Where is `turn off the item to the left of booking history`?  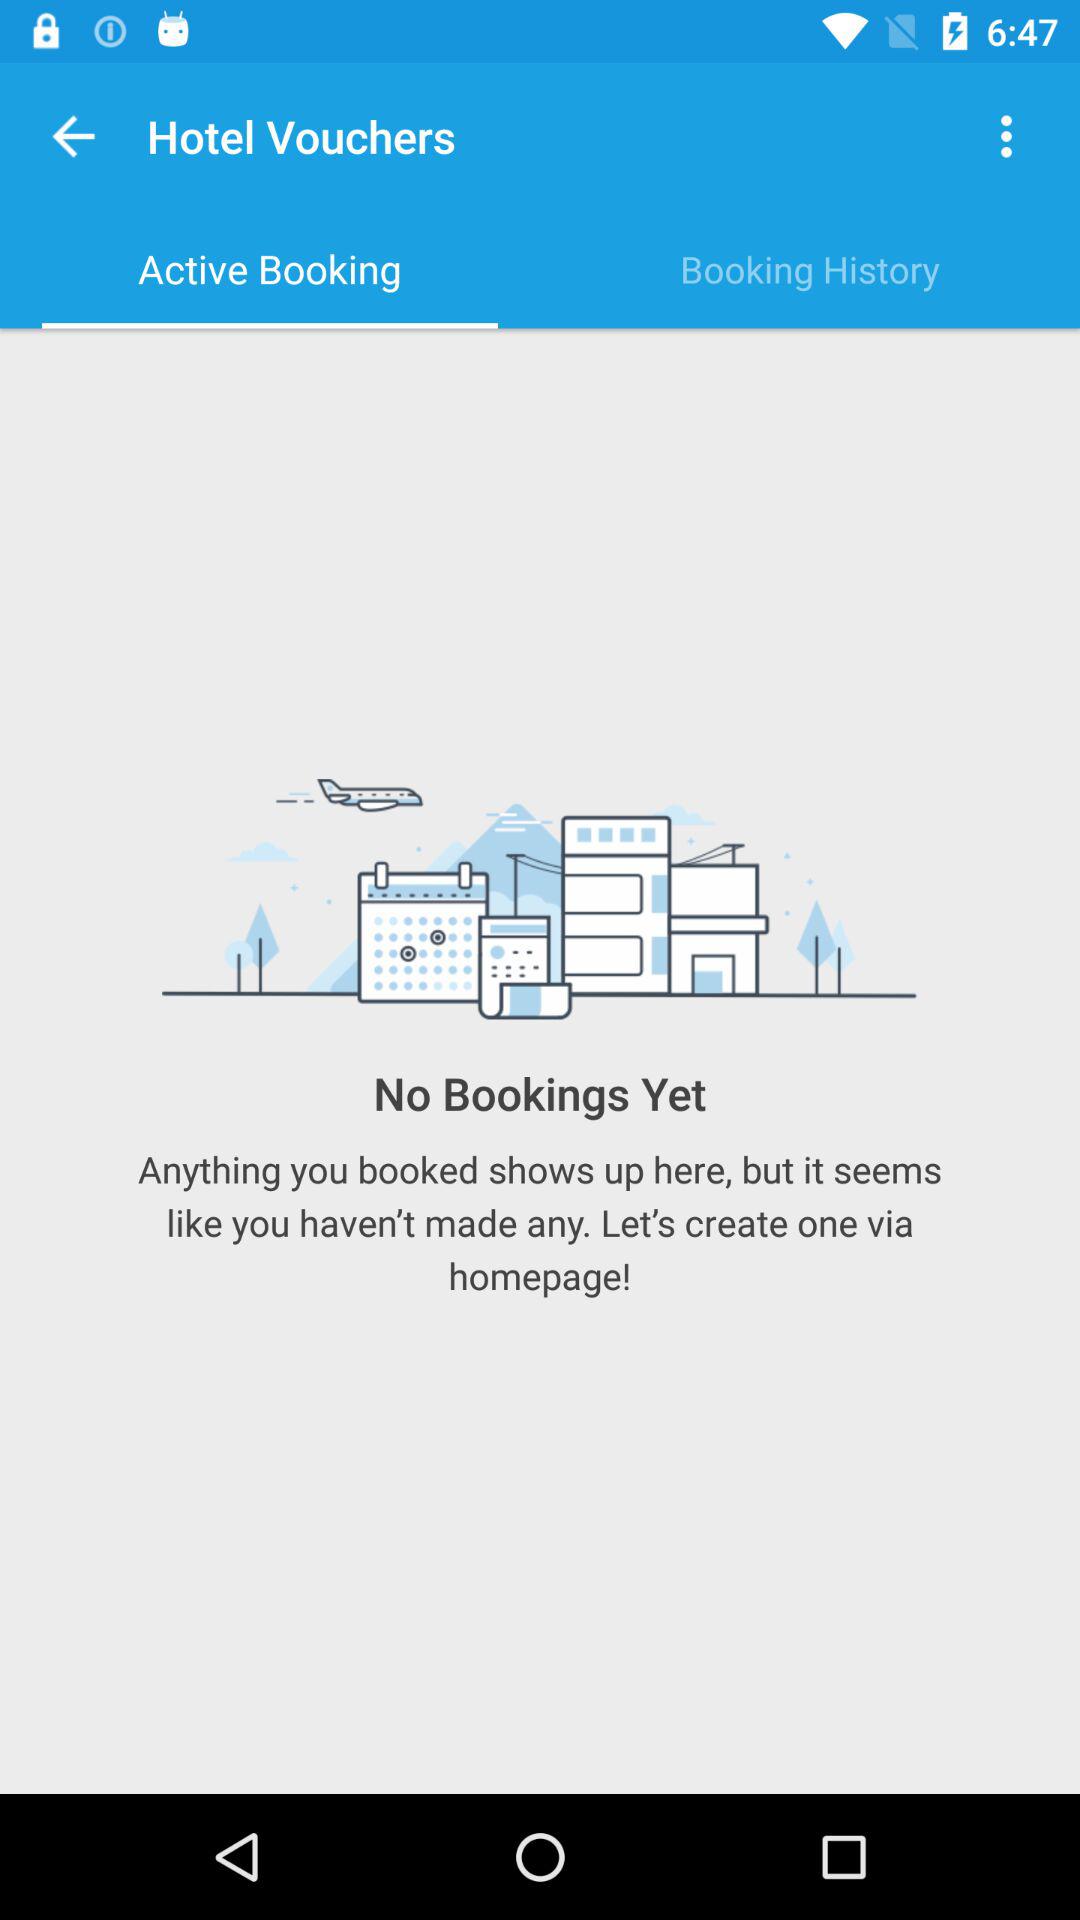 turn off the item to the left of booking history is located at coordinates (270, 269).